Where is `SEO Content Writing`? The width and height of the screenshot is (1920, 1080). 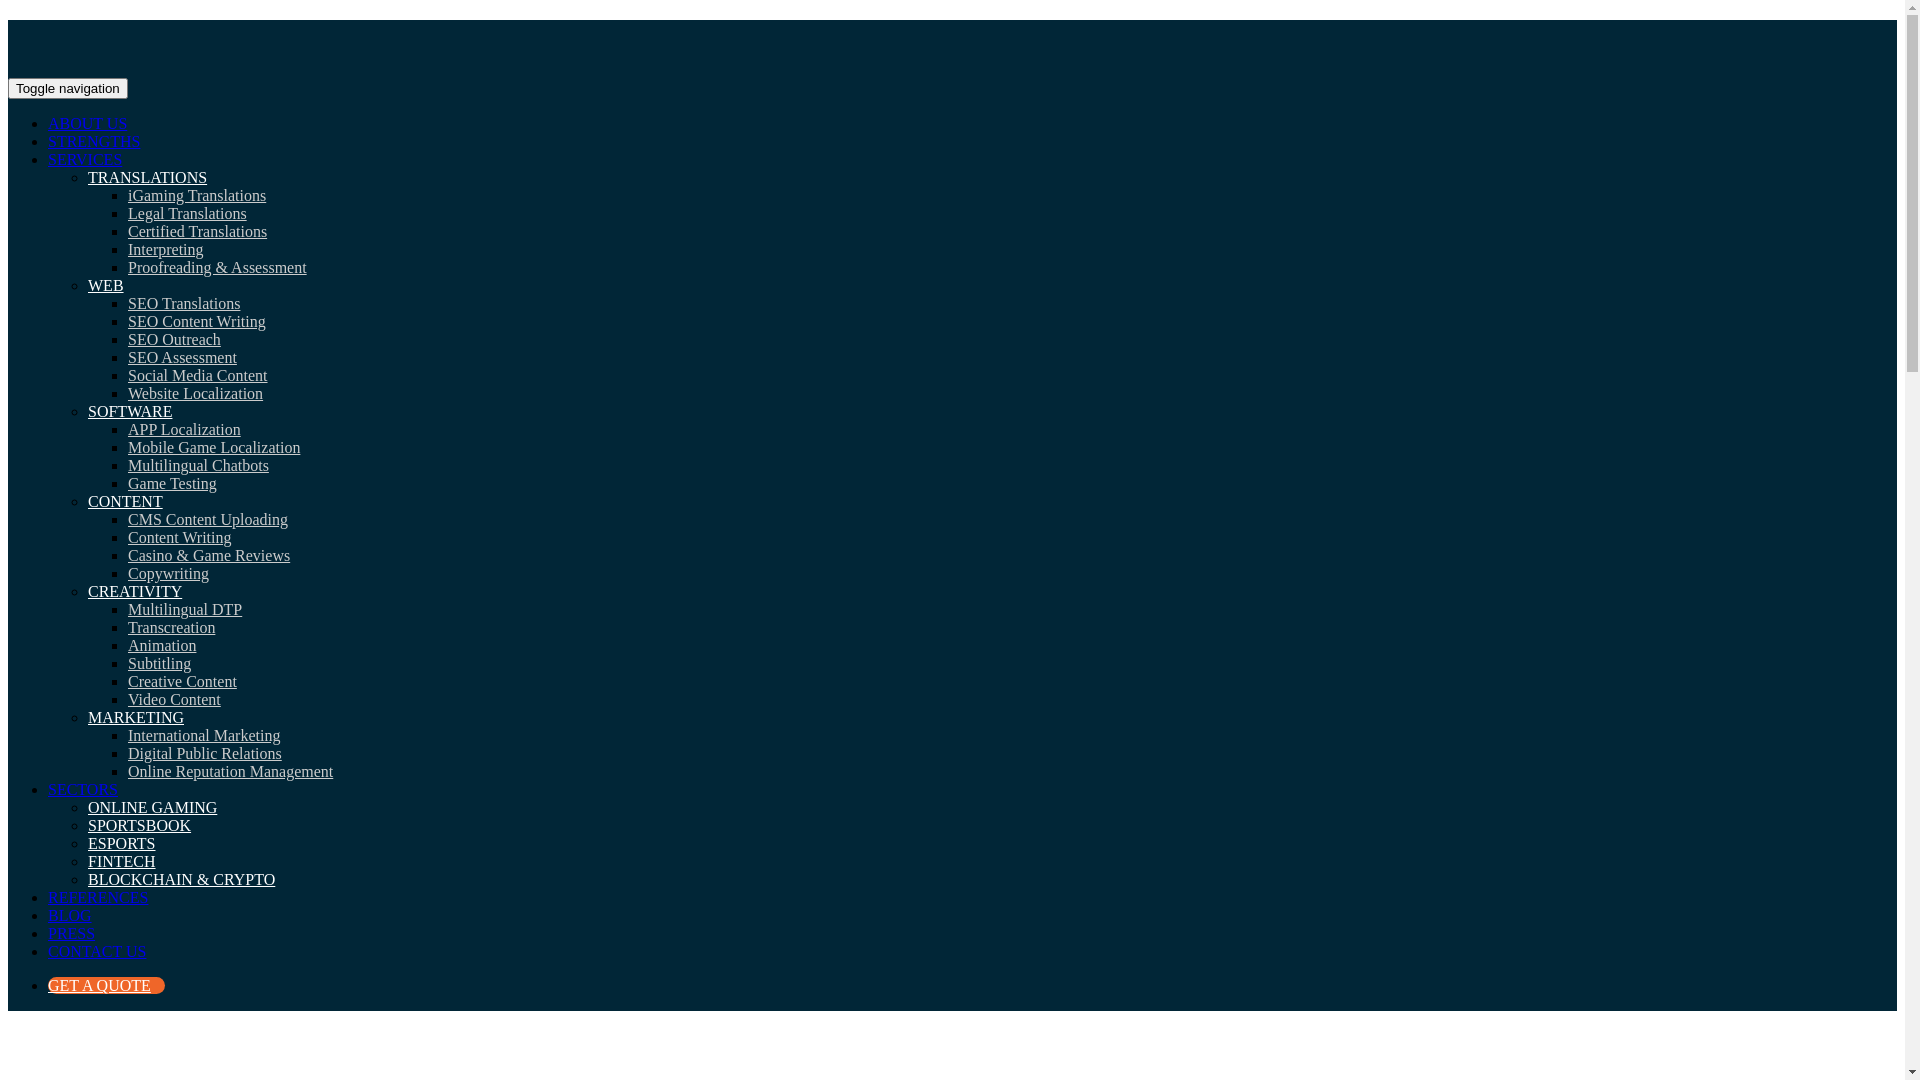 SEO Content Writing is located at coordinates (197, 322).